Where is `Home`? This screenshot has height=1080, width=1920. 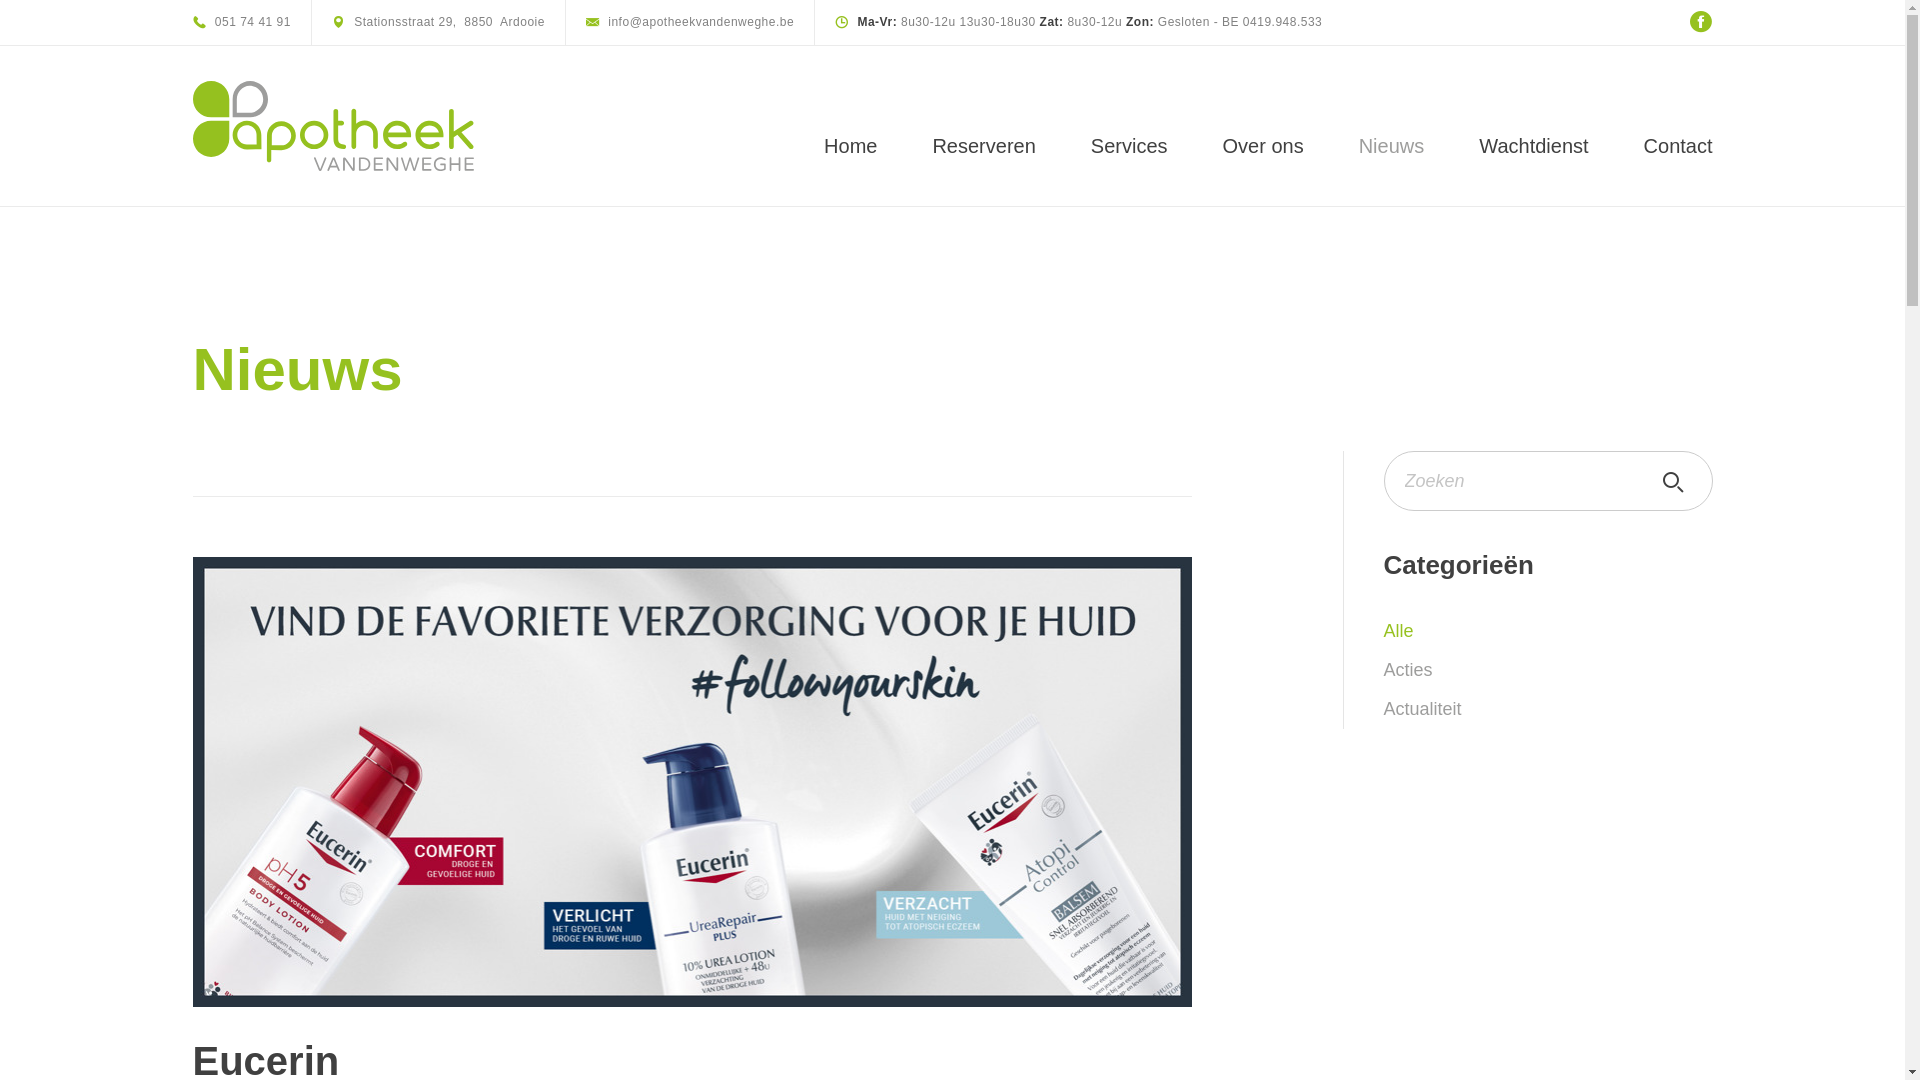
Home is located at coordinates (850, 146).